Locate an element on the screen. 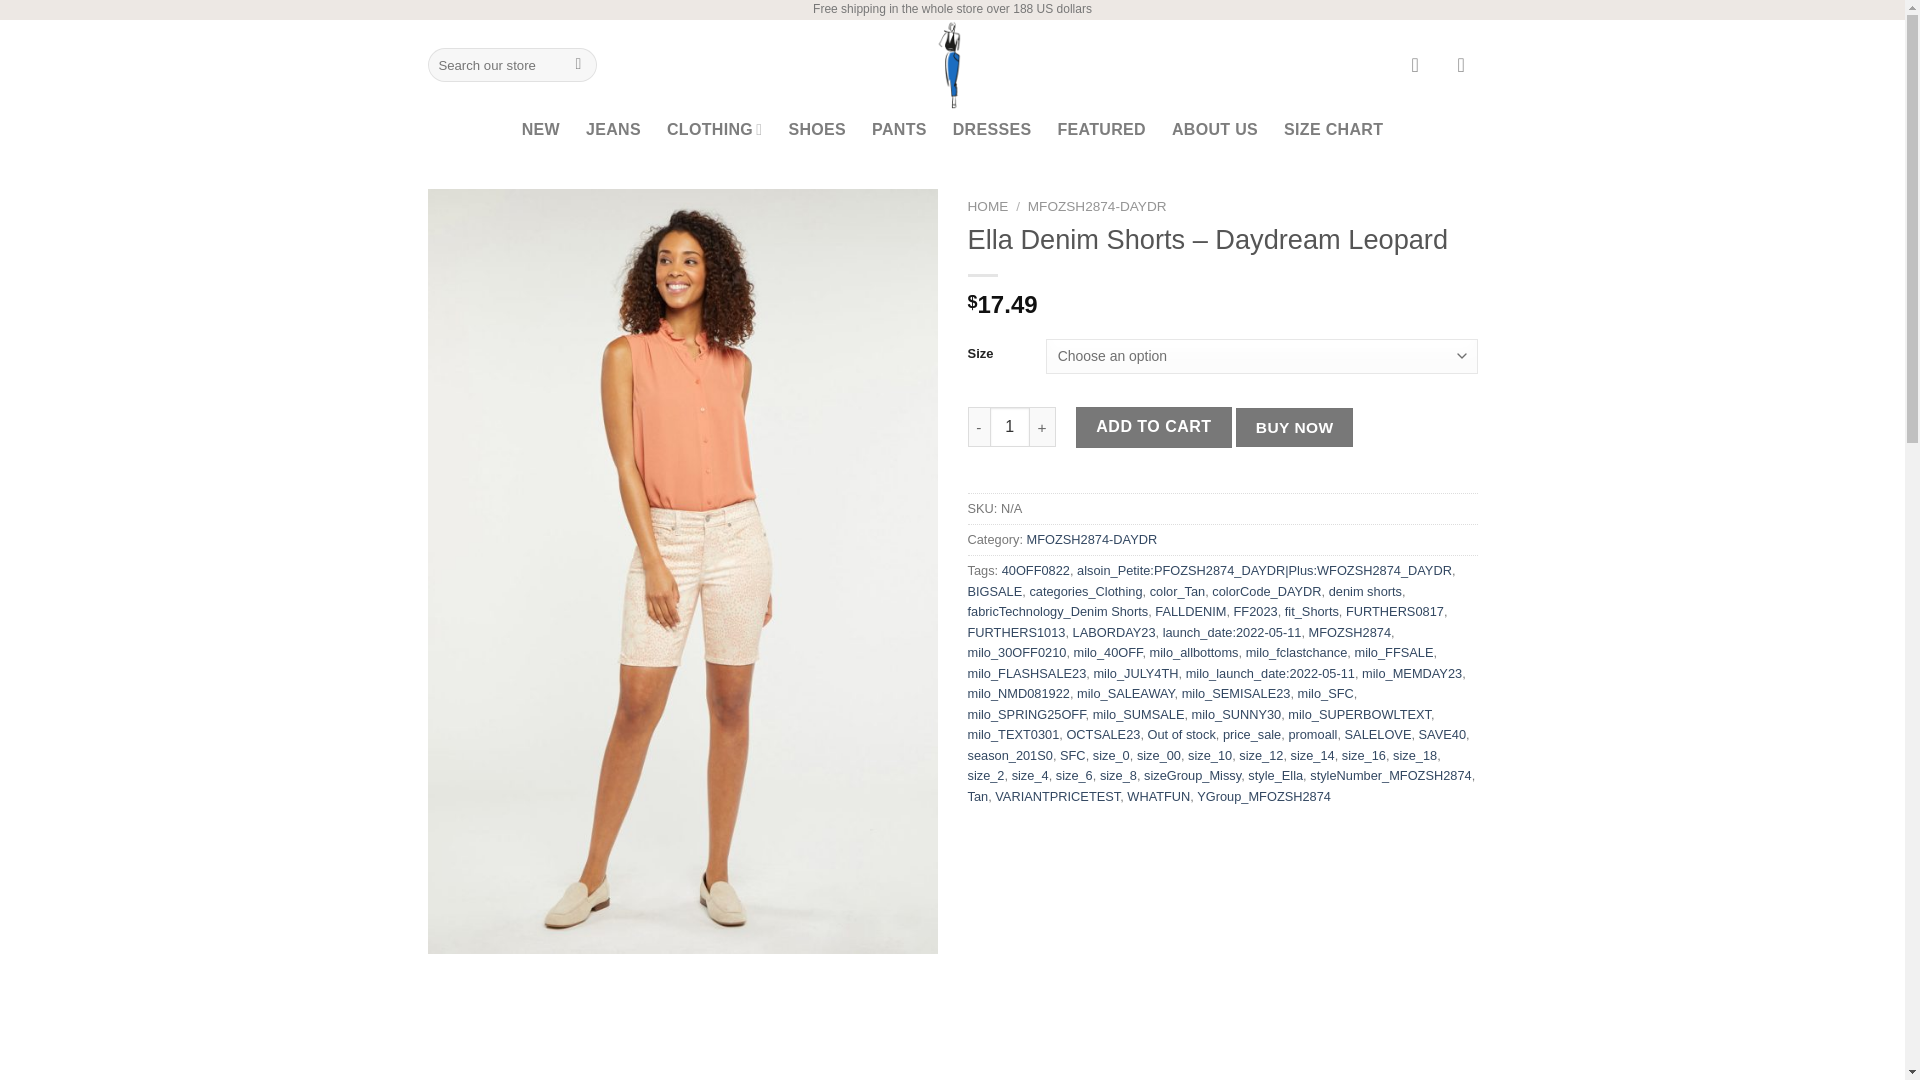  Qty is located at coordinates (1010, 427).